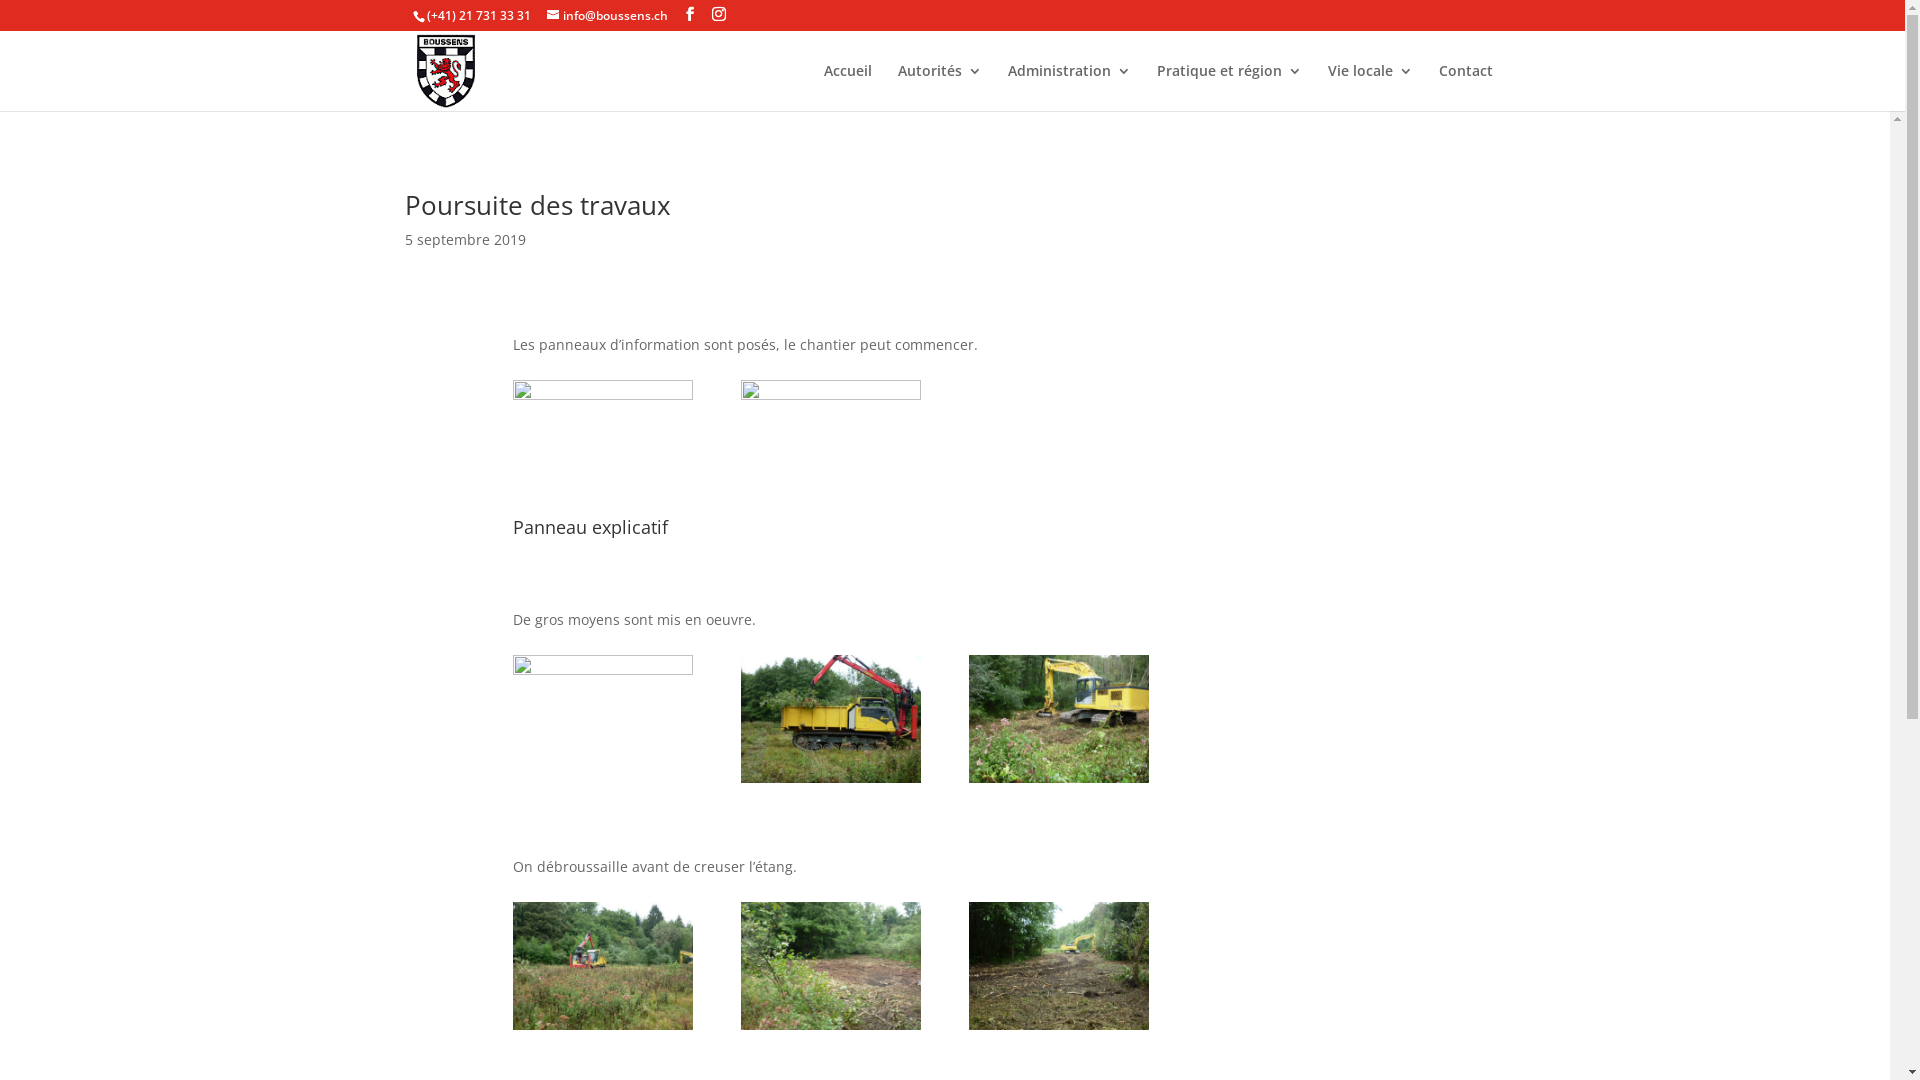 This screenshot has width=1920, height=1080. What do you see at coordinates (606, 16) in the screenshot?
I see `info@boussens.ch` at bounding box center [606, 16].